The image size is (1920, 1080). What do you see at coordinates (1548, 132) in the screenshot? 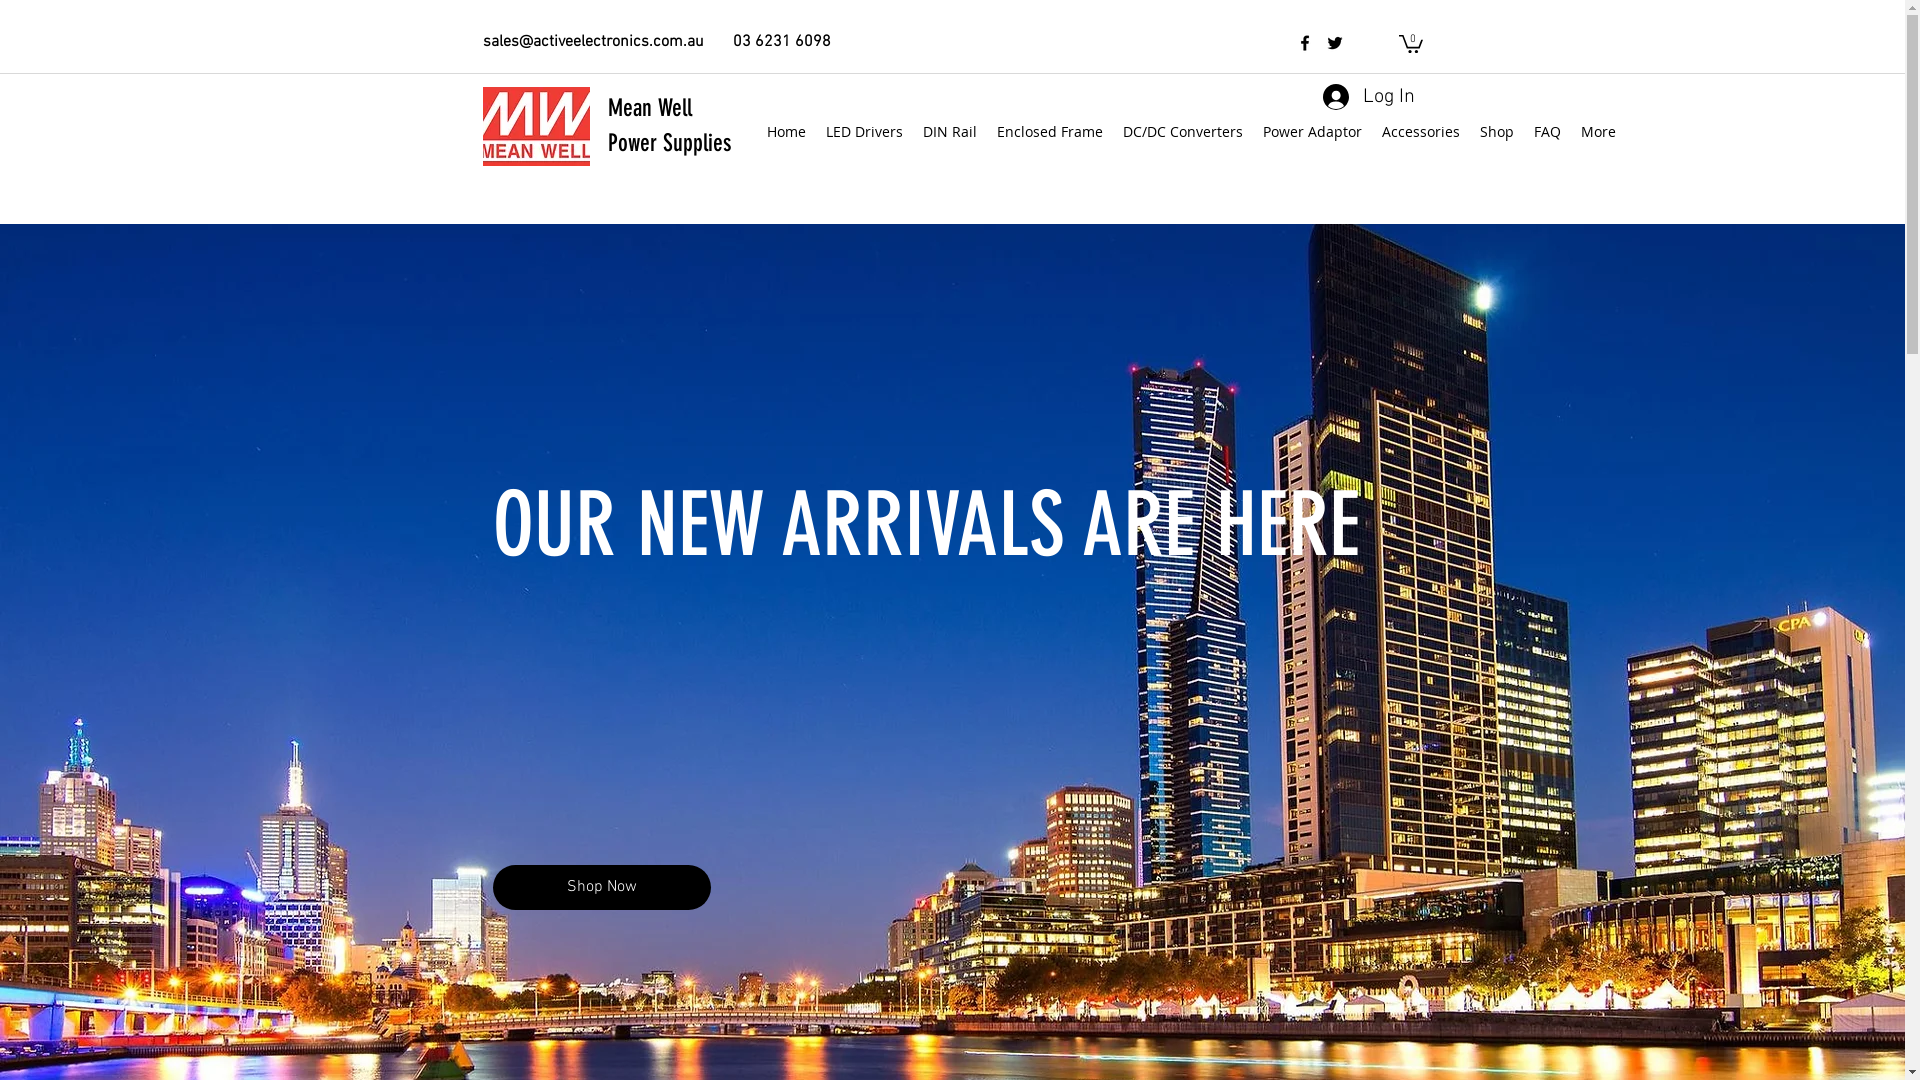
I see `FAQ` at bounding box center [1548, 132].